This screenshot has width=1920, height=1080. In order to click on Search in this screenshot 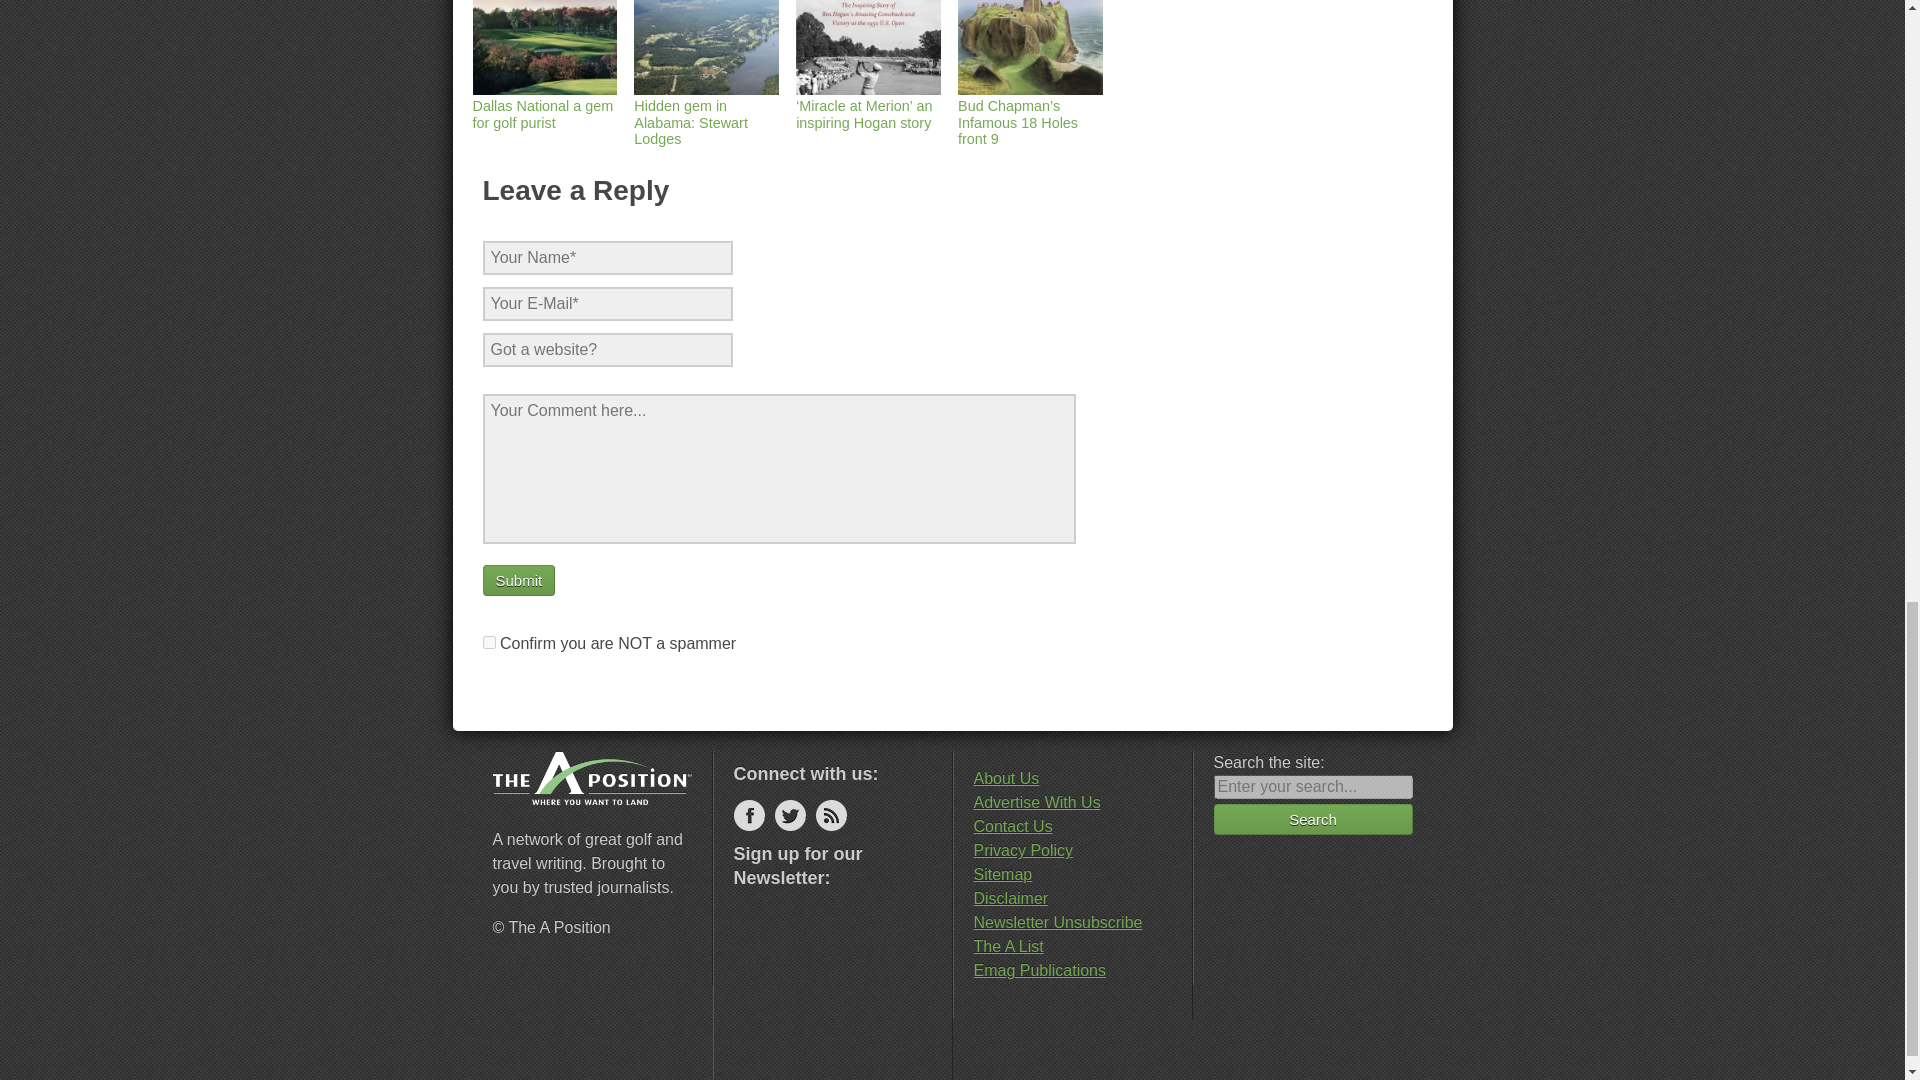, I will do `click(1313, 818)`.